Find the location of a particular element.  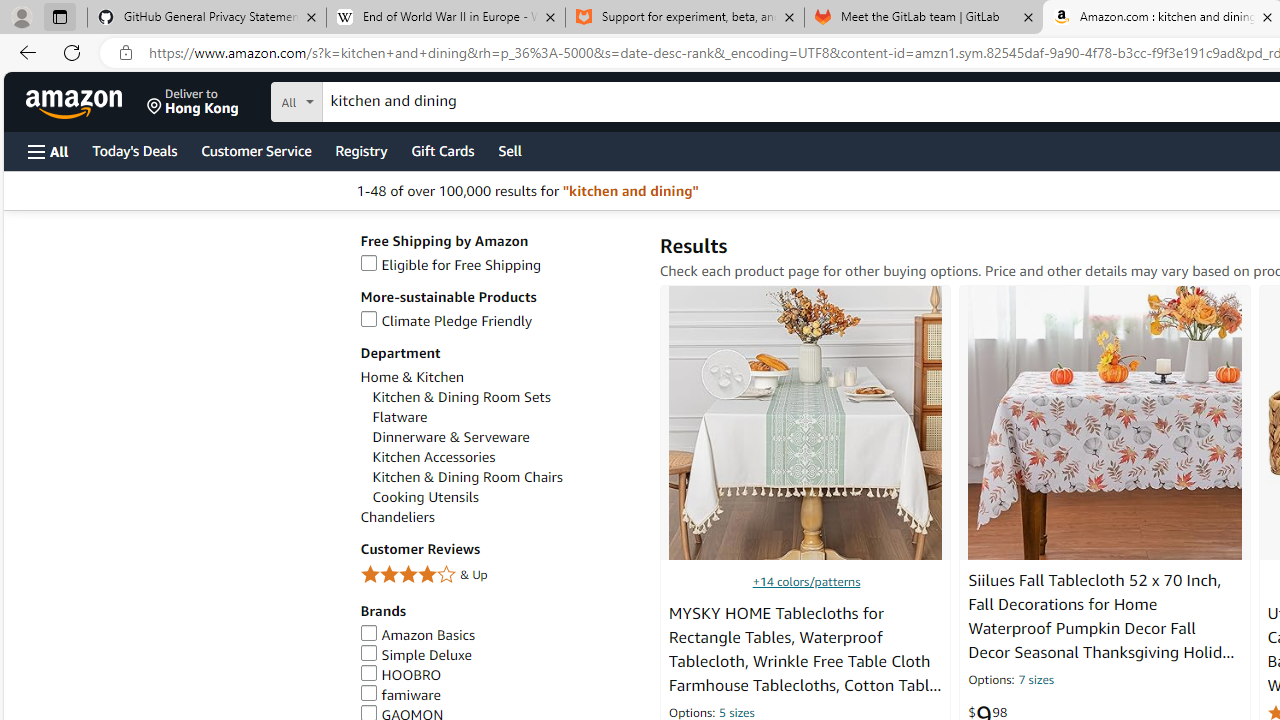

Eligible for Free Shipping is located at coordinates (500, 266).